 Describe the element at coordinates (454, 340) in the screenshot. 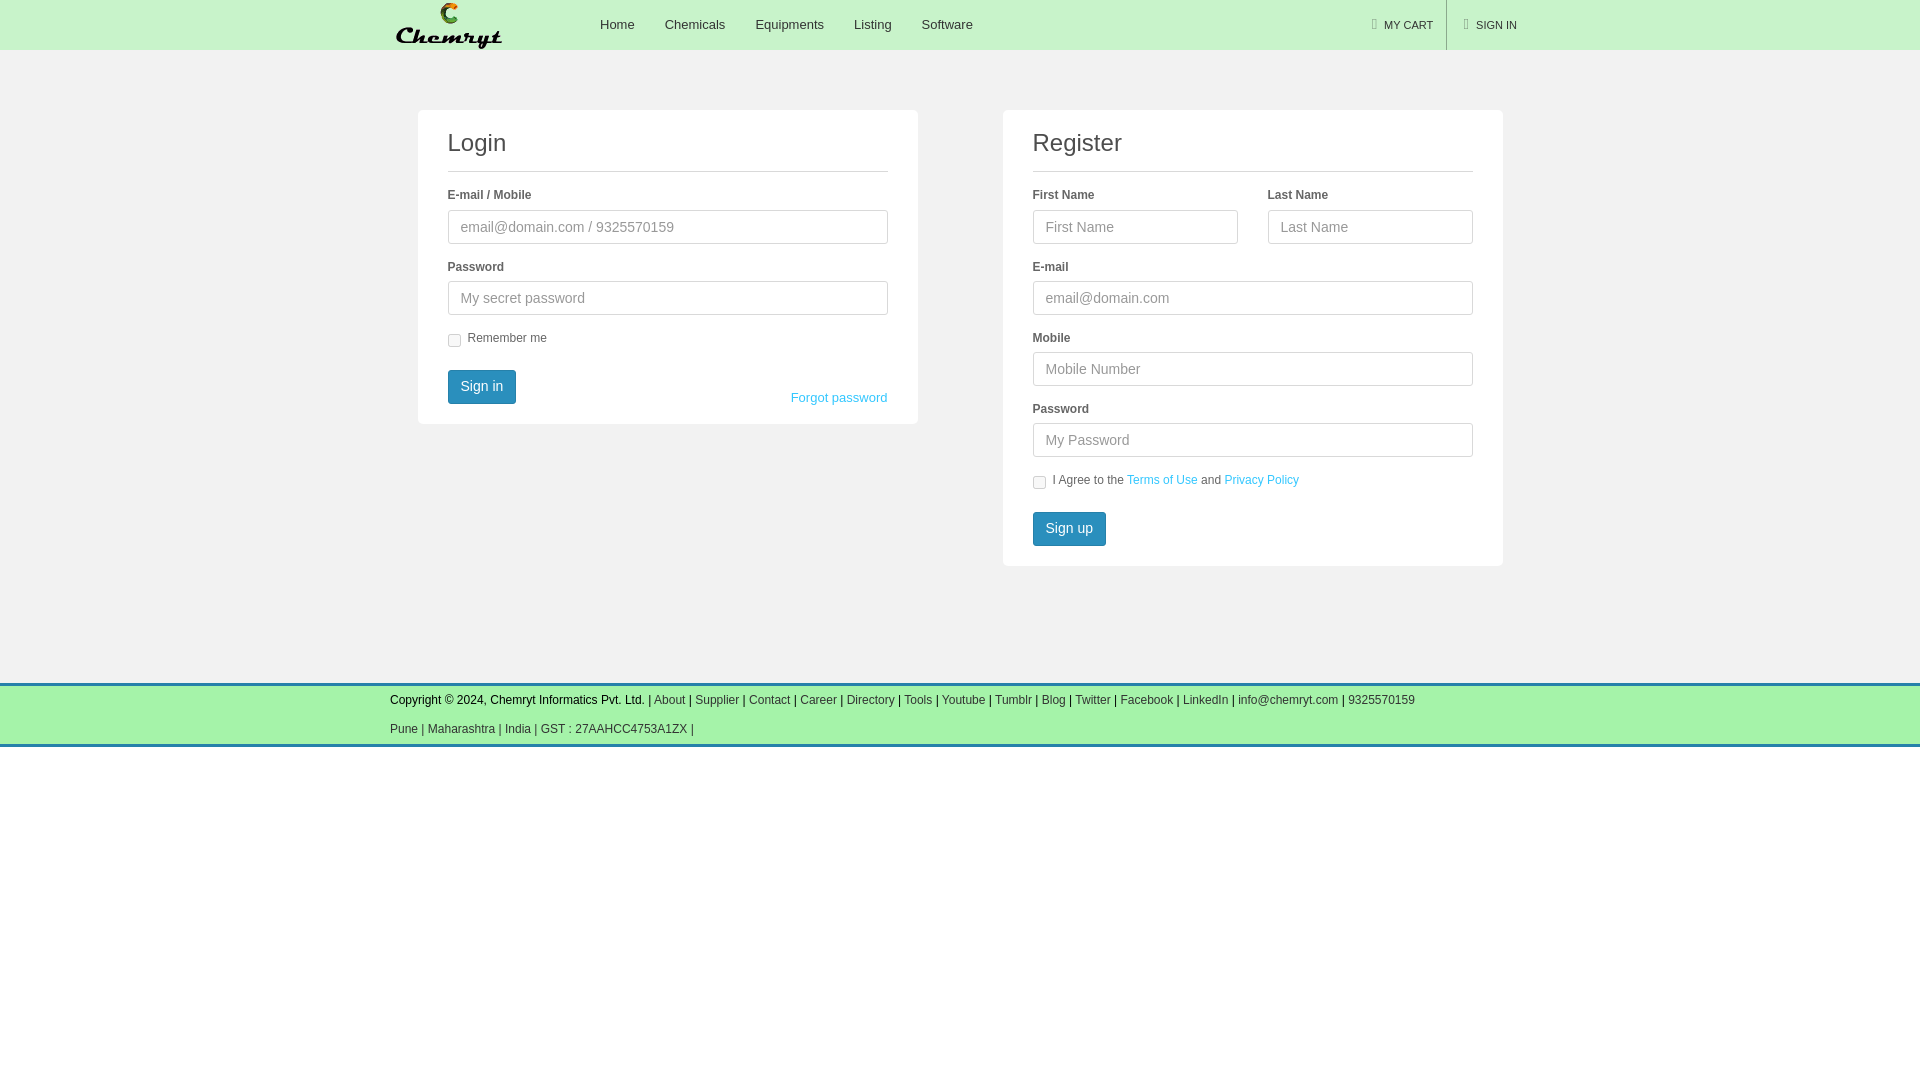

I see `on` at that location.